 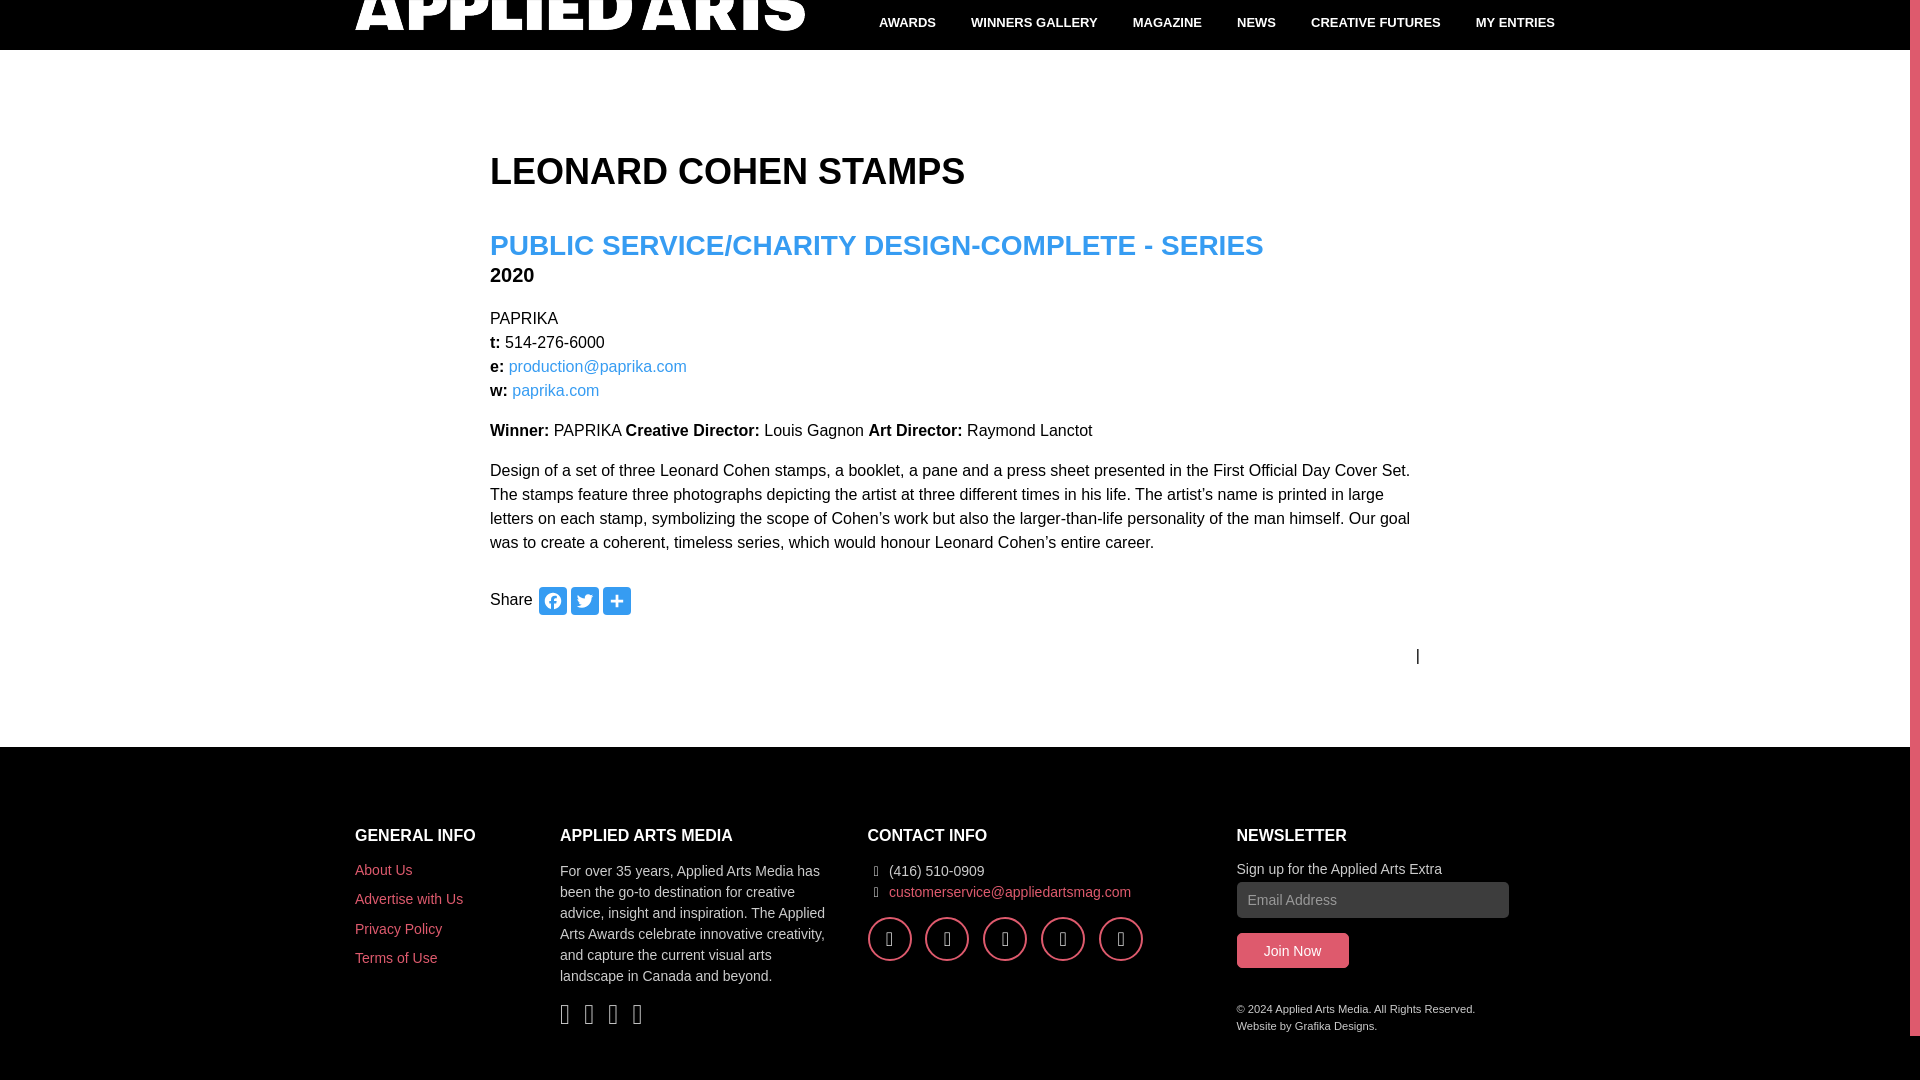 What do you see at coordinates (908, 25) in the screenshot?
I see `AWARDS` at bounding box center [908, 25].